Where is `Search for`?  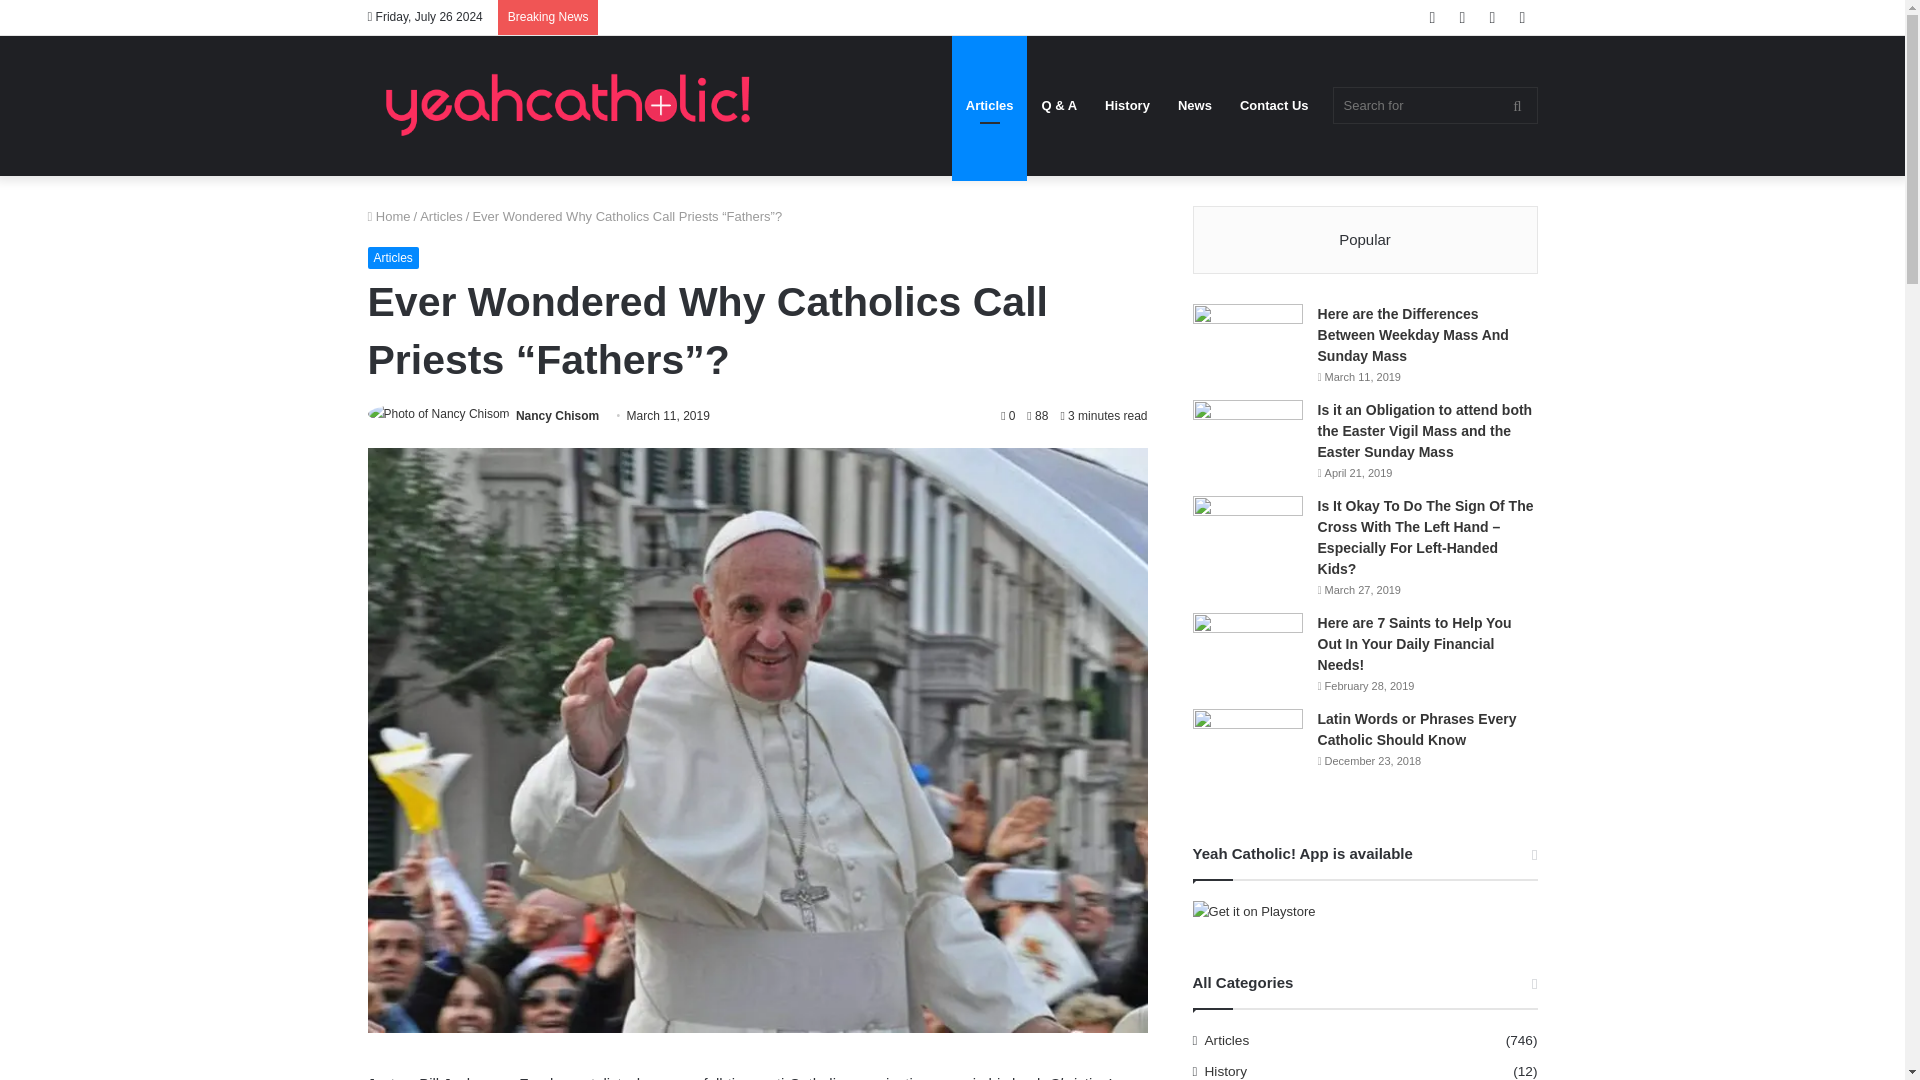 Search for is located at coordinates (1434, 106).